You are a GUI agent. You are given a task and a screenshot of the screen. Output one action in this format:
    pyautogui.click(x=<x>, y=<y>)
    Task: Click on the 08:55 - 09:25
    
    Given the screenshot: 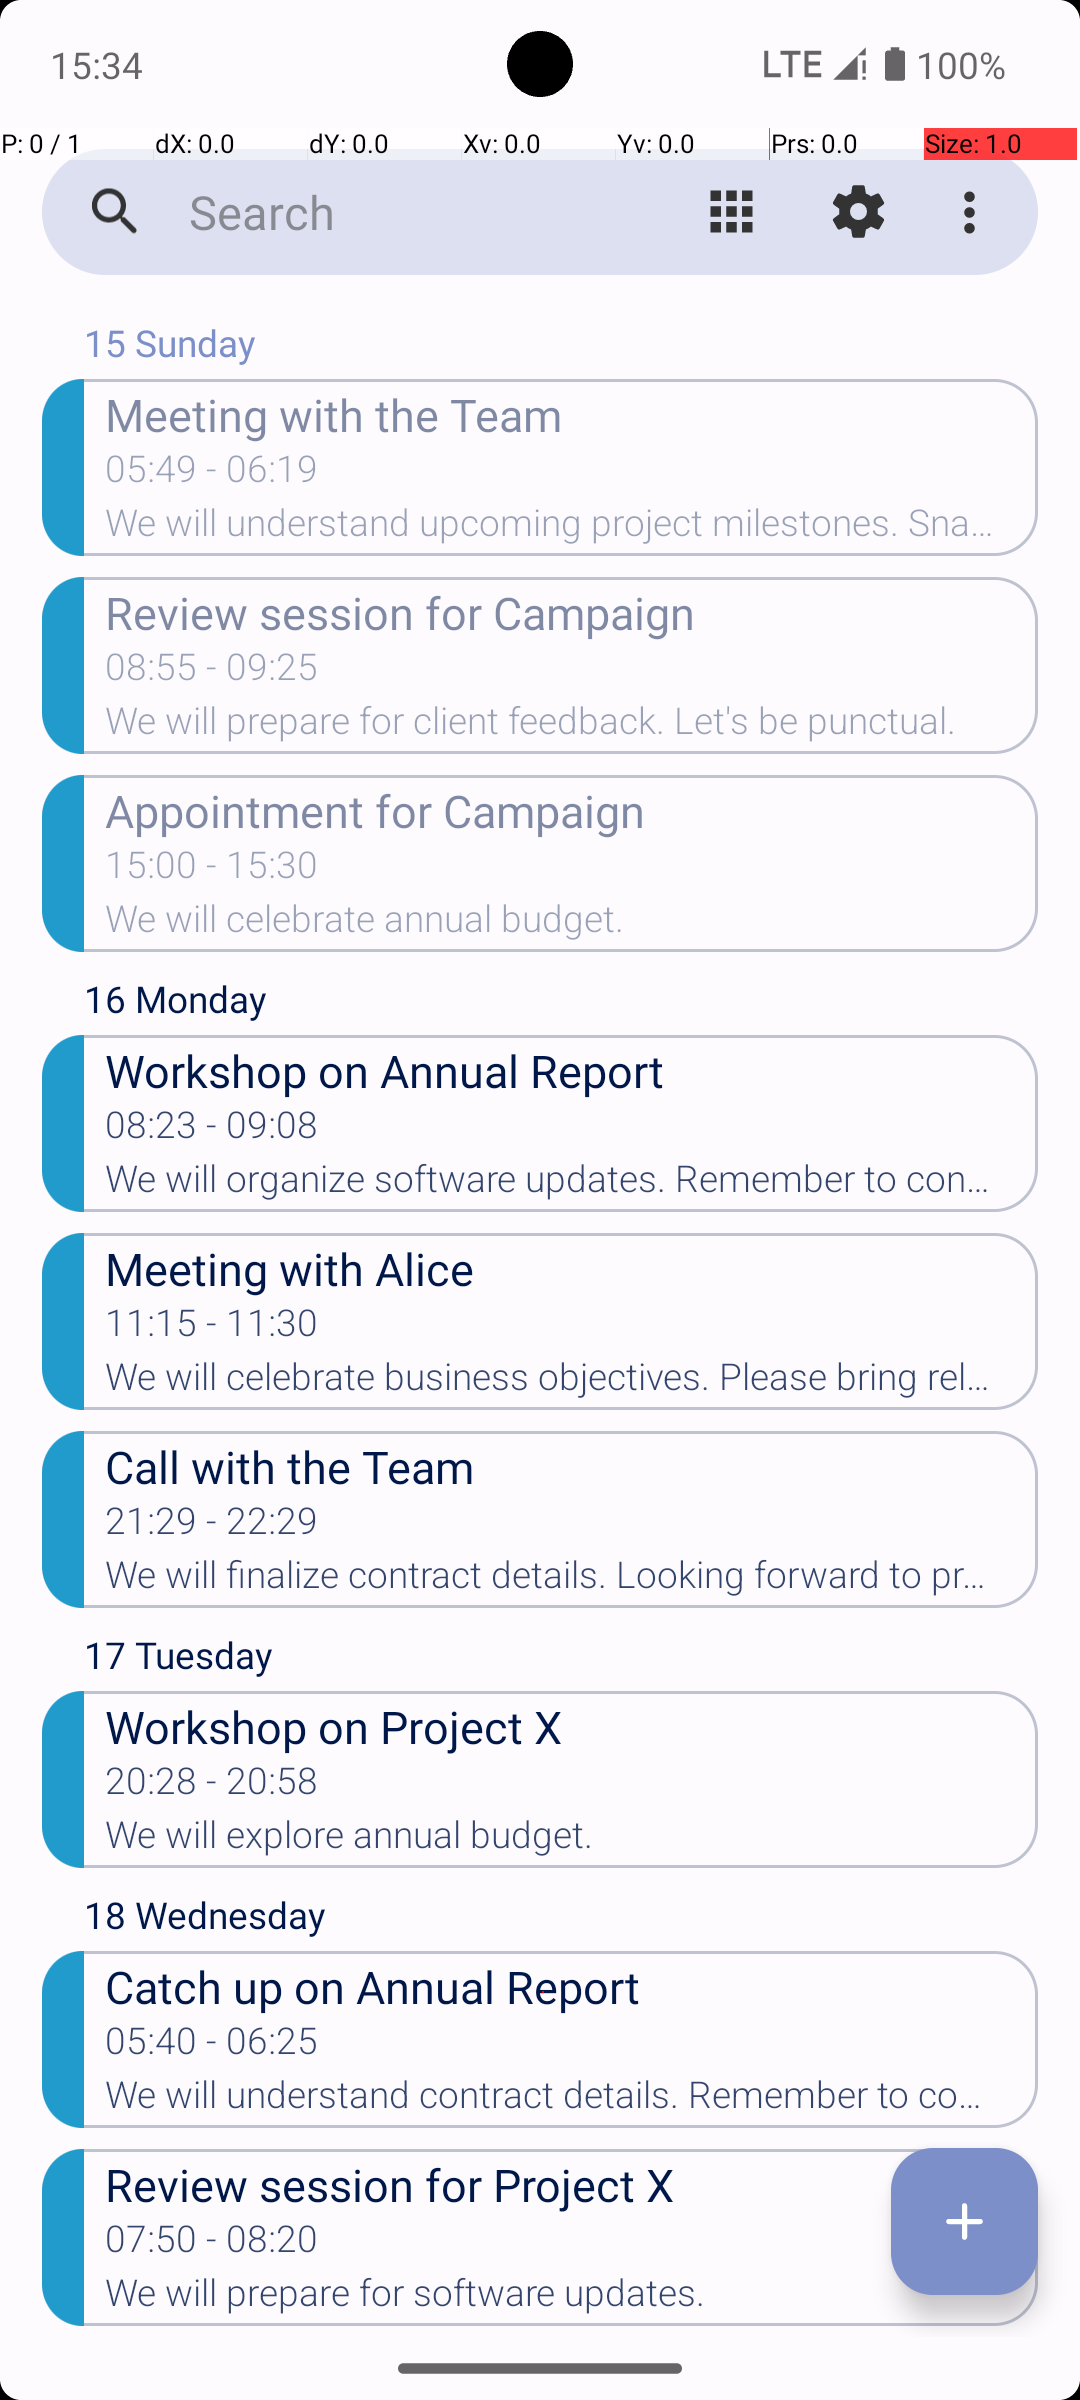 What is the action you would take?
    pyautogui.click(x=212, y=673)
    